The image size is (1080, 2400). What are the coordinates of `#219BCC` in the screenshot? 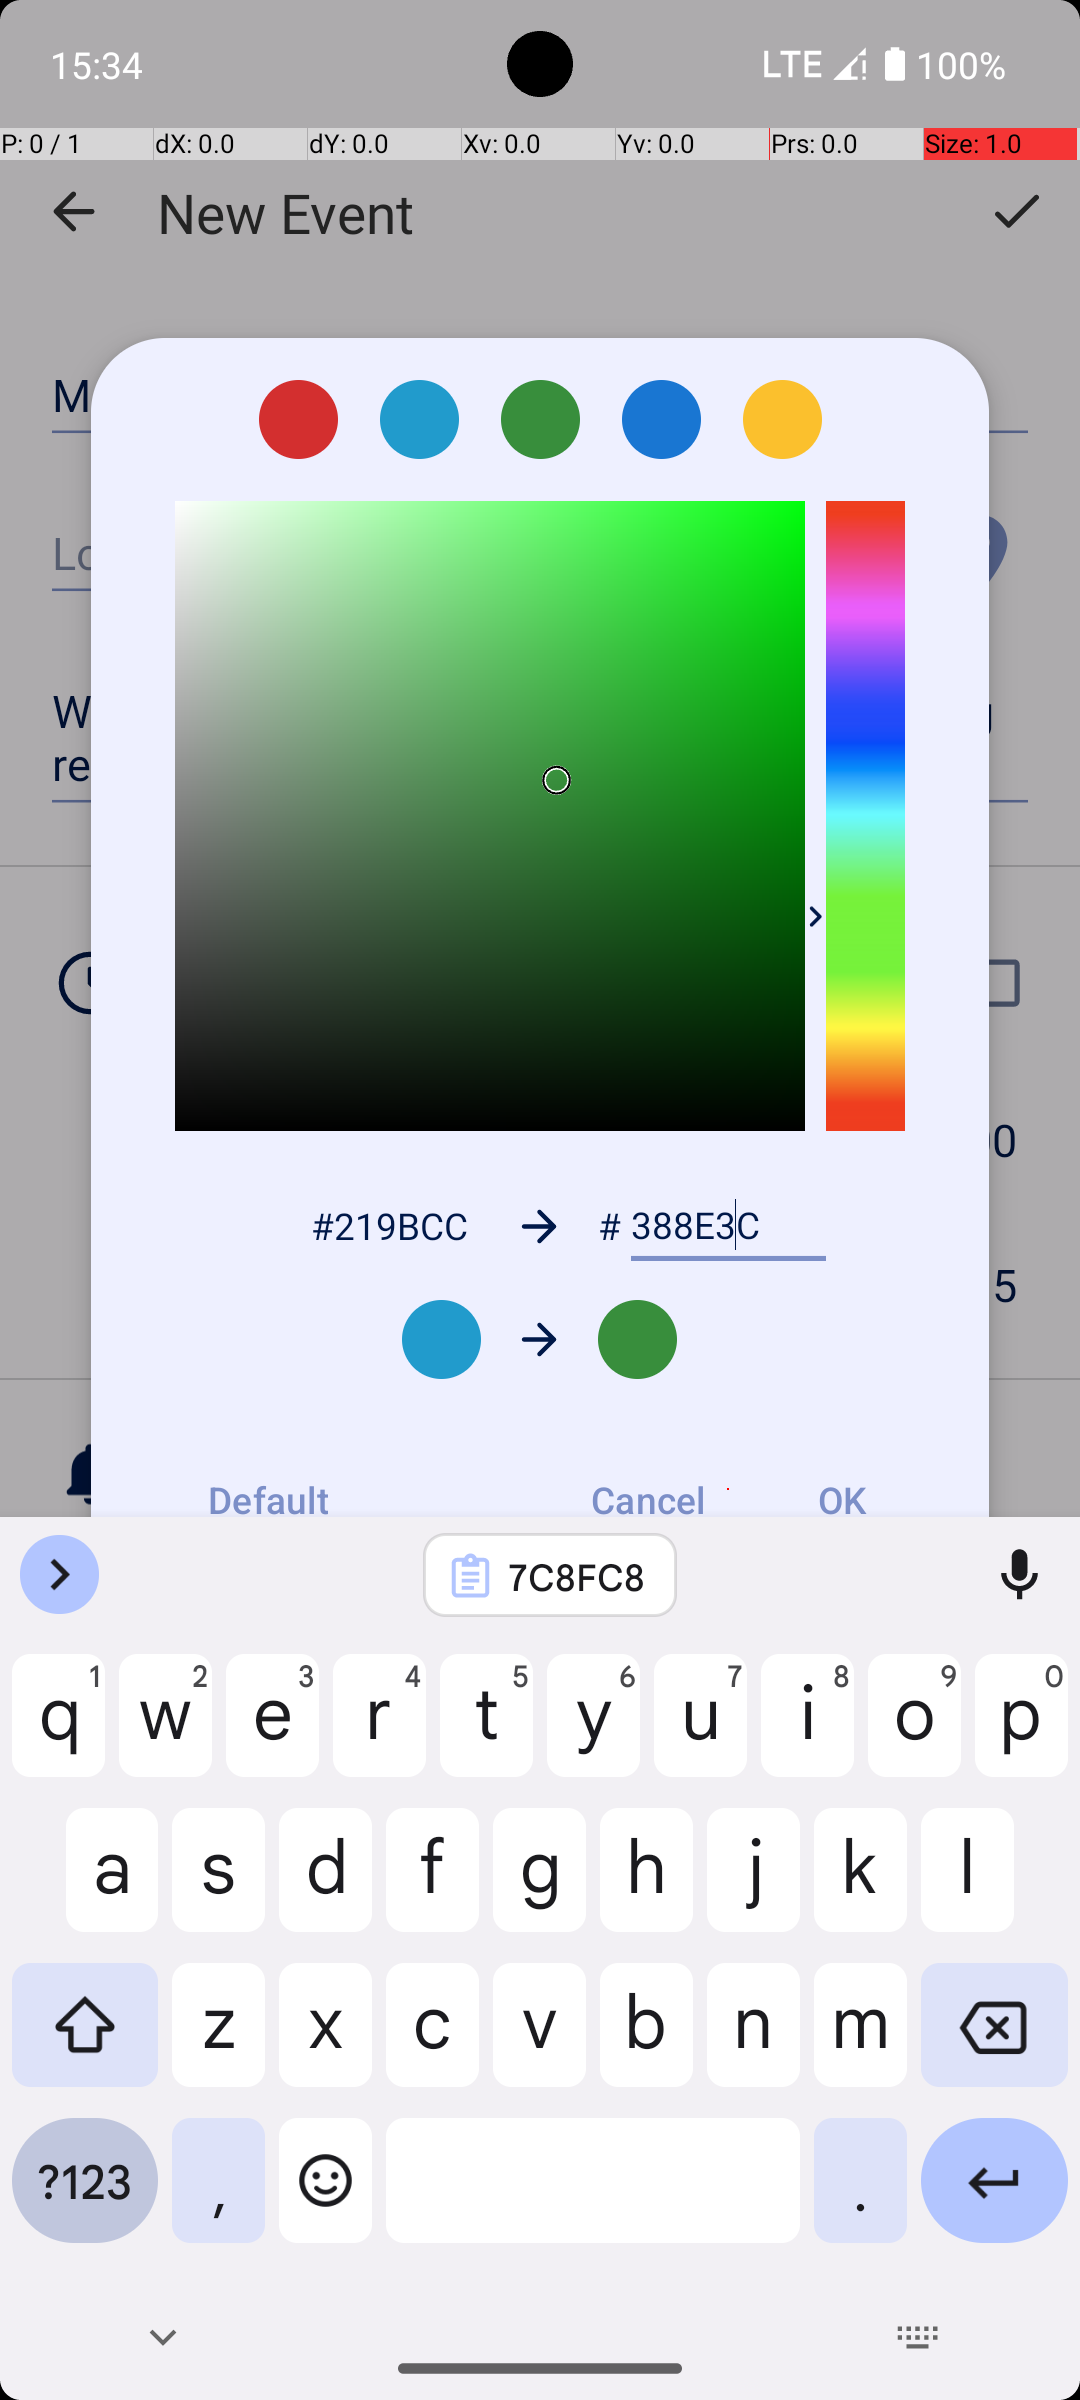 It's located at (389, 1226).